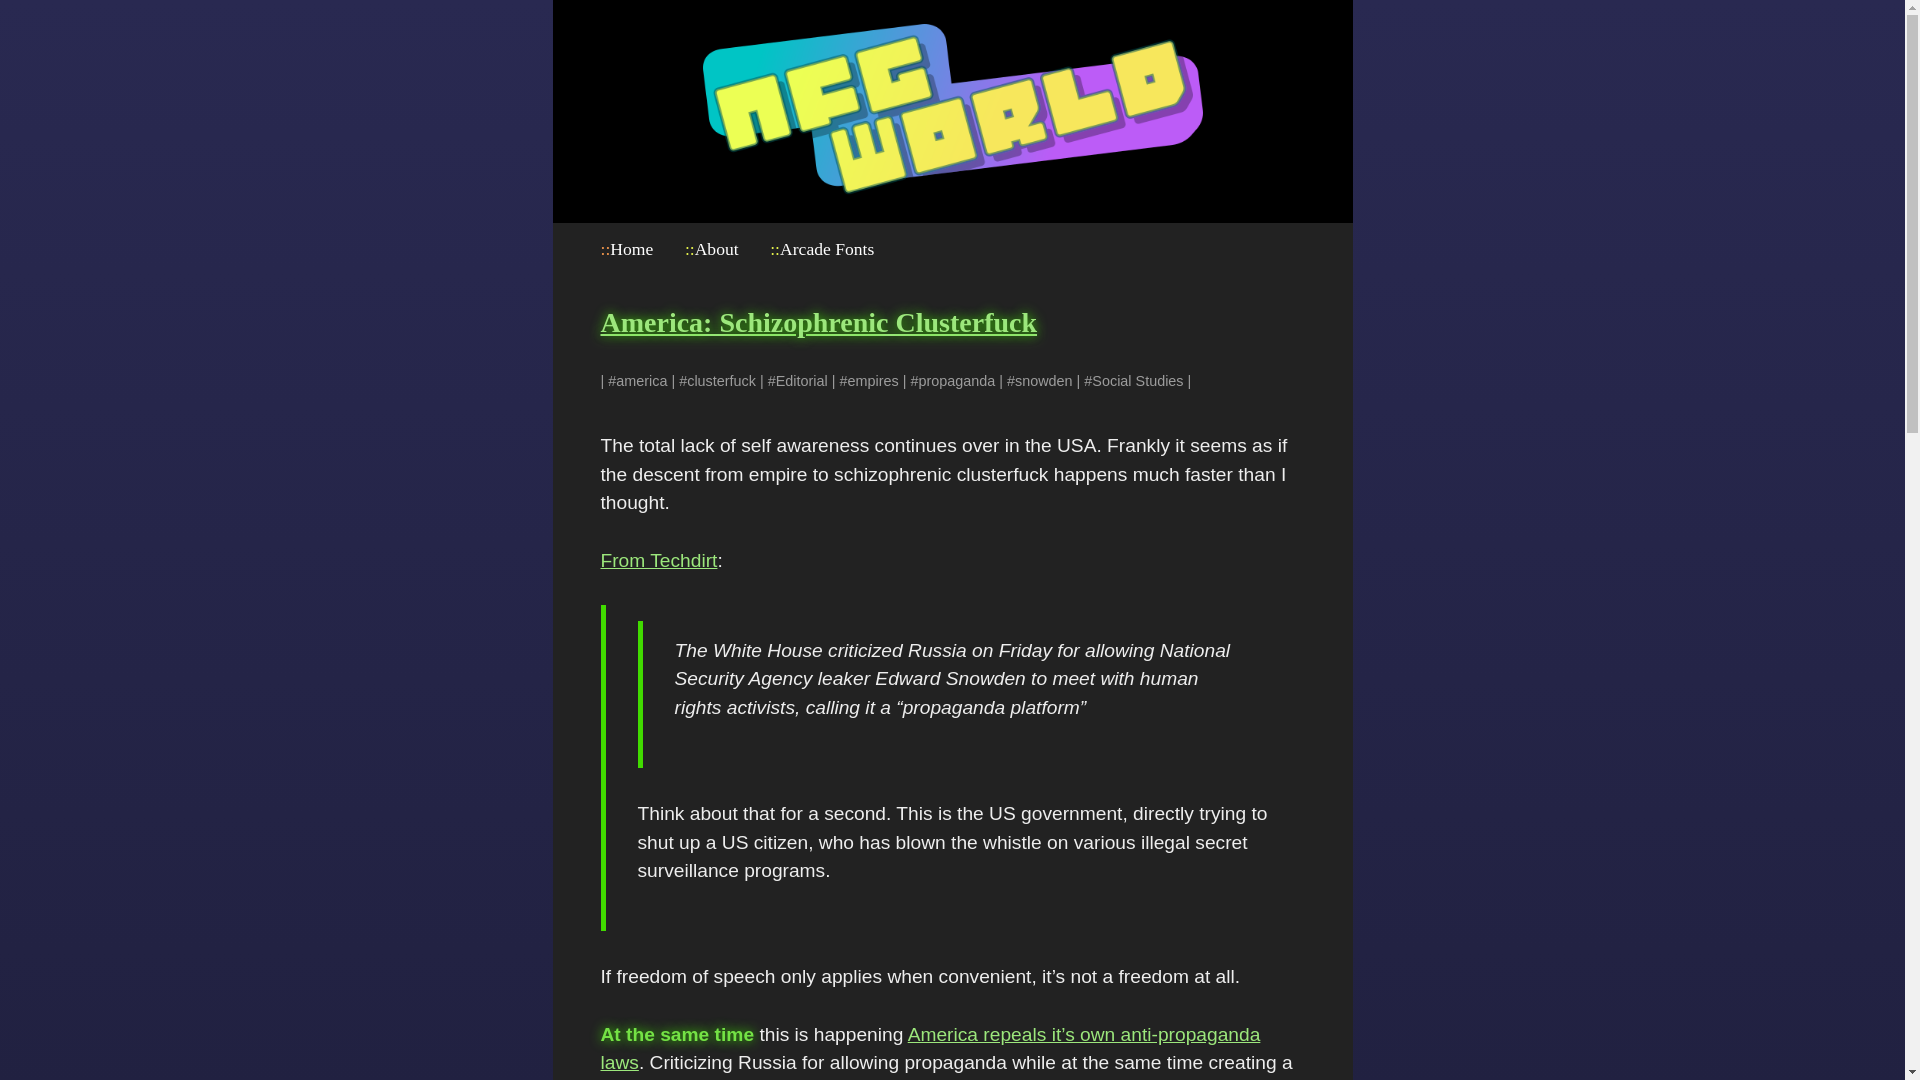 Image resolution: width=1920 pixels, height=1080 pixels. I want to click on ::Arcade Fonts, so click(821, 248).